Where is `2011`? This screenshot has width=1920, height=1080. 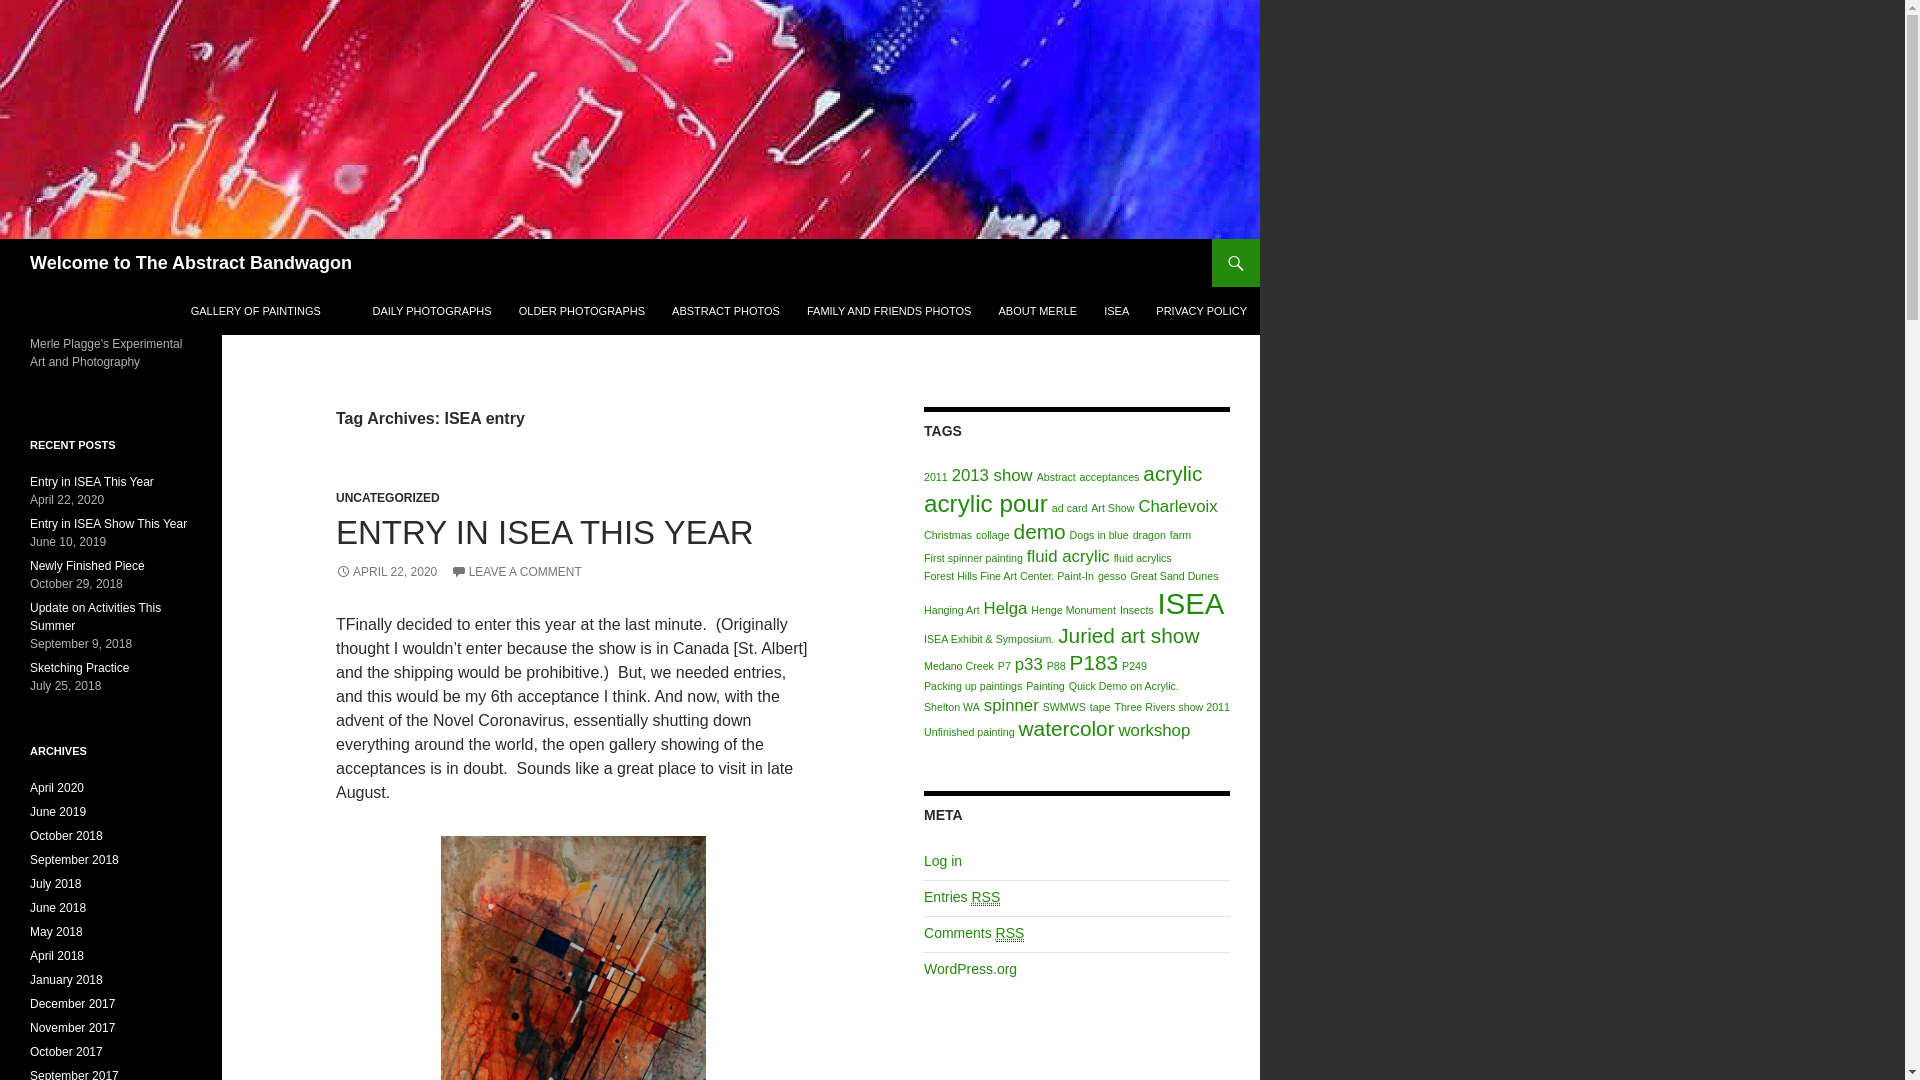 2011 is located at coordinates (936, 476).